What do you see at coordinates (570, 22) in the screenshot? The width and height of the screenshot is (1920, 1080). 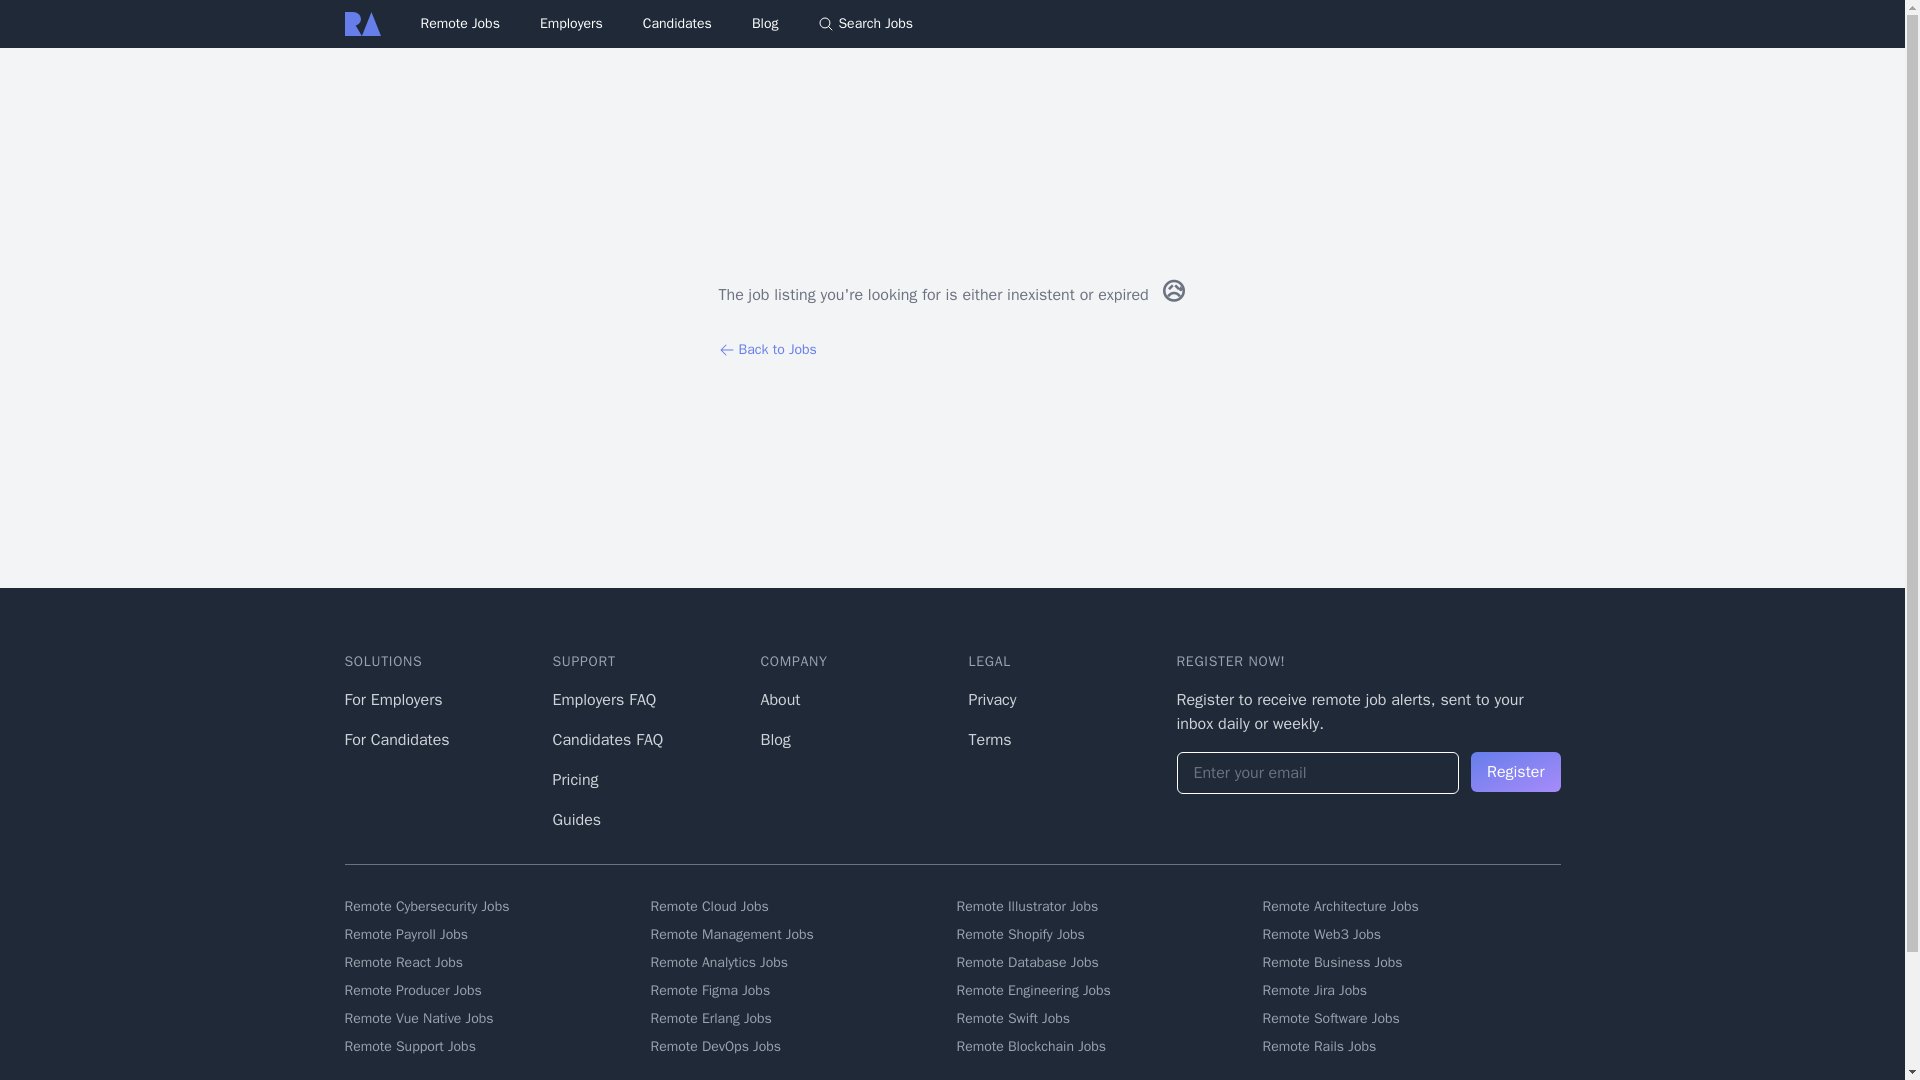 I see `Employers` at bounding box center [570, 22].